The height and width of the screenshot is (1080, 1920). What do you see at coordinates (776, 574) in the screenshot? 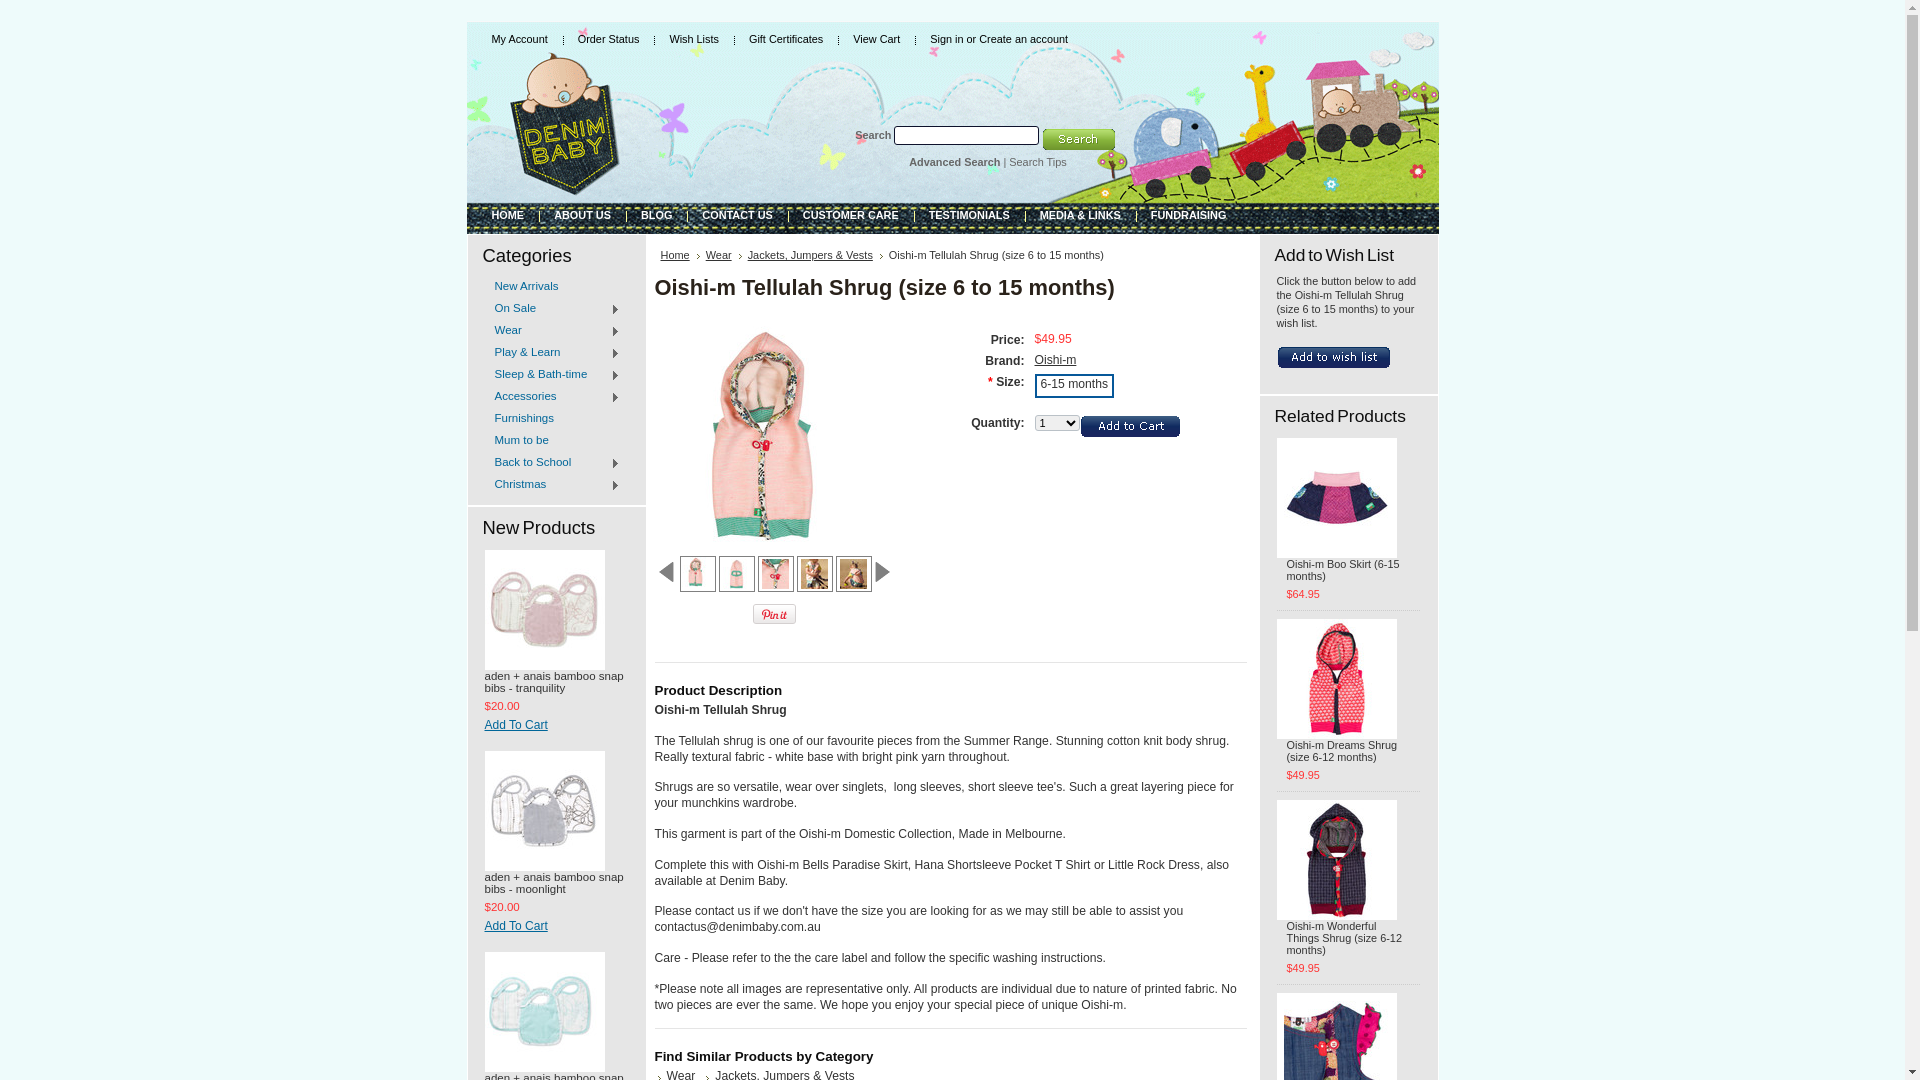
I see `0` at bounding box center [776, 574].